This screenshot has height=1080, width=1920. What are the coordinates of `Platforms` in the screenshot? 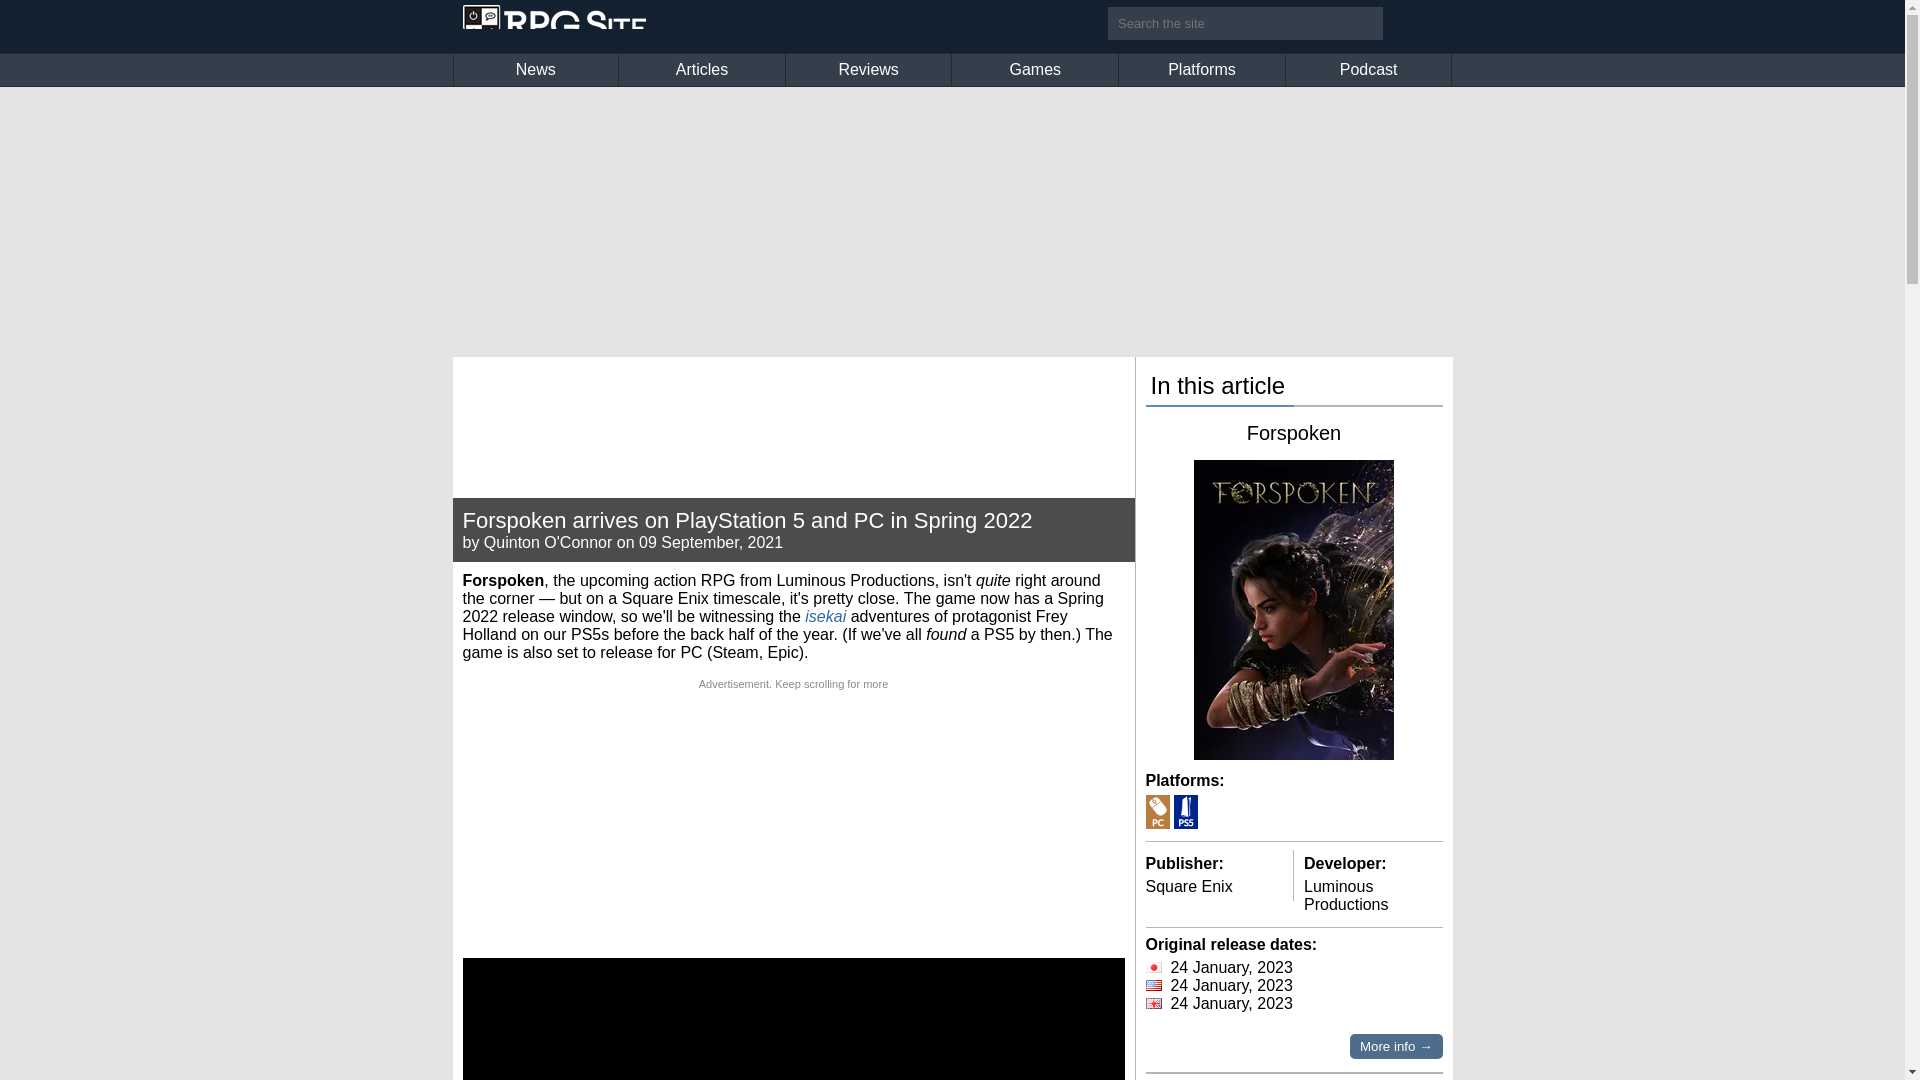 It's located at (1202, 70).